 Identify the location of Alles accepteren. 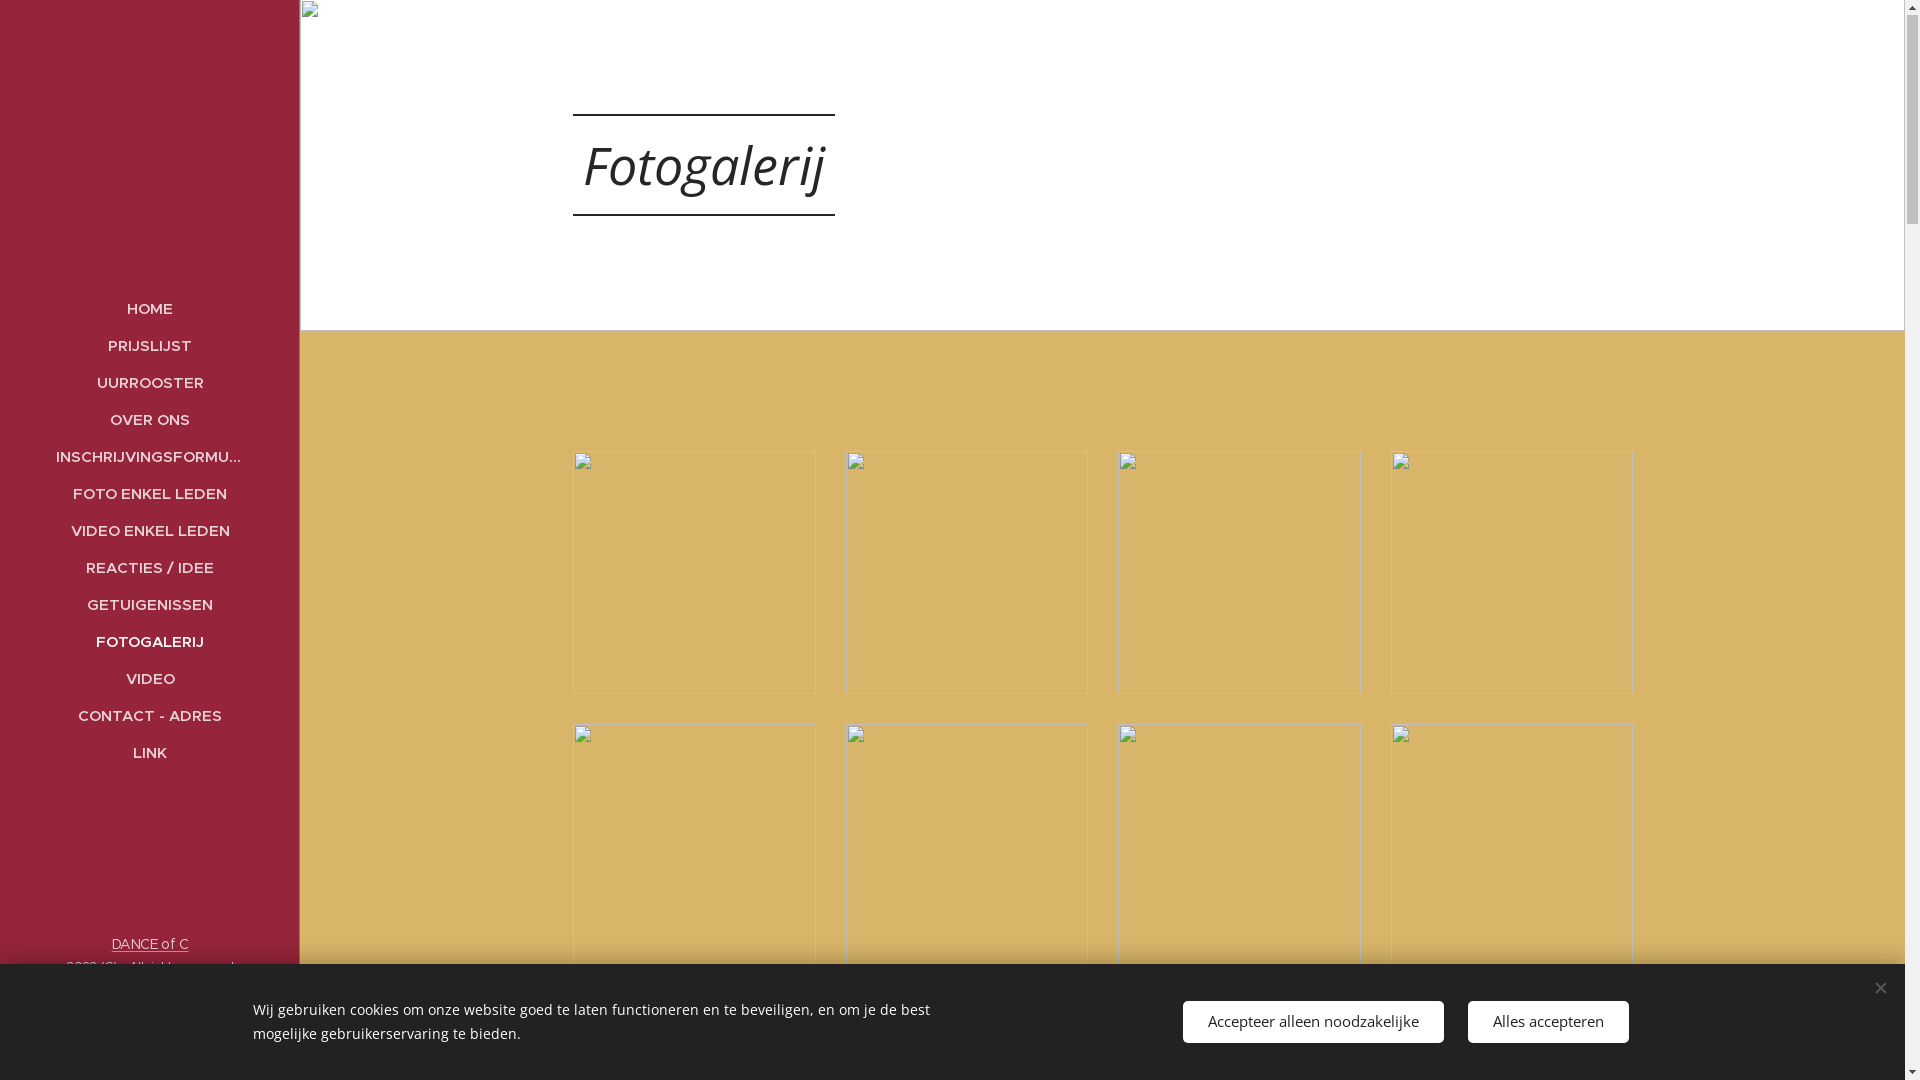
(1548, 1022).